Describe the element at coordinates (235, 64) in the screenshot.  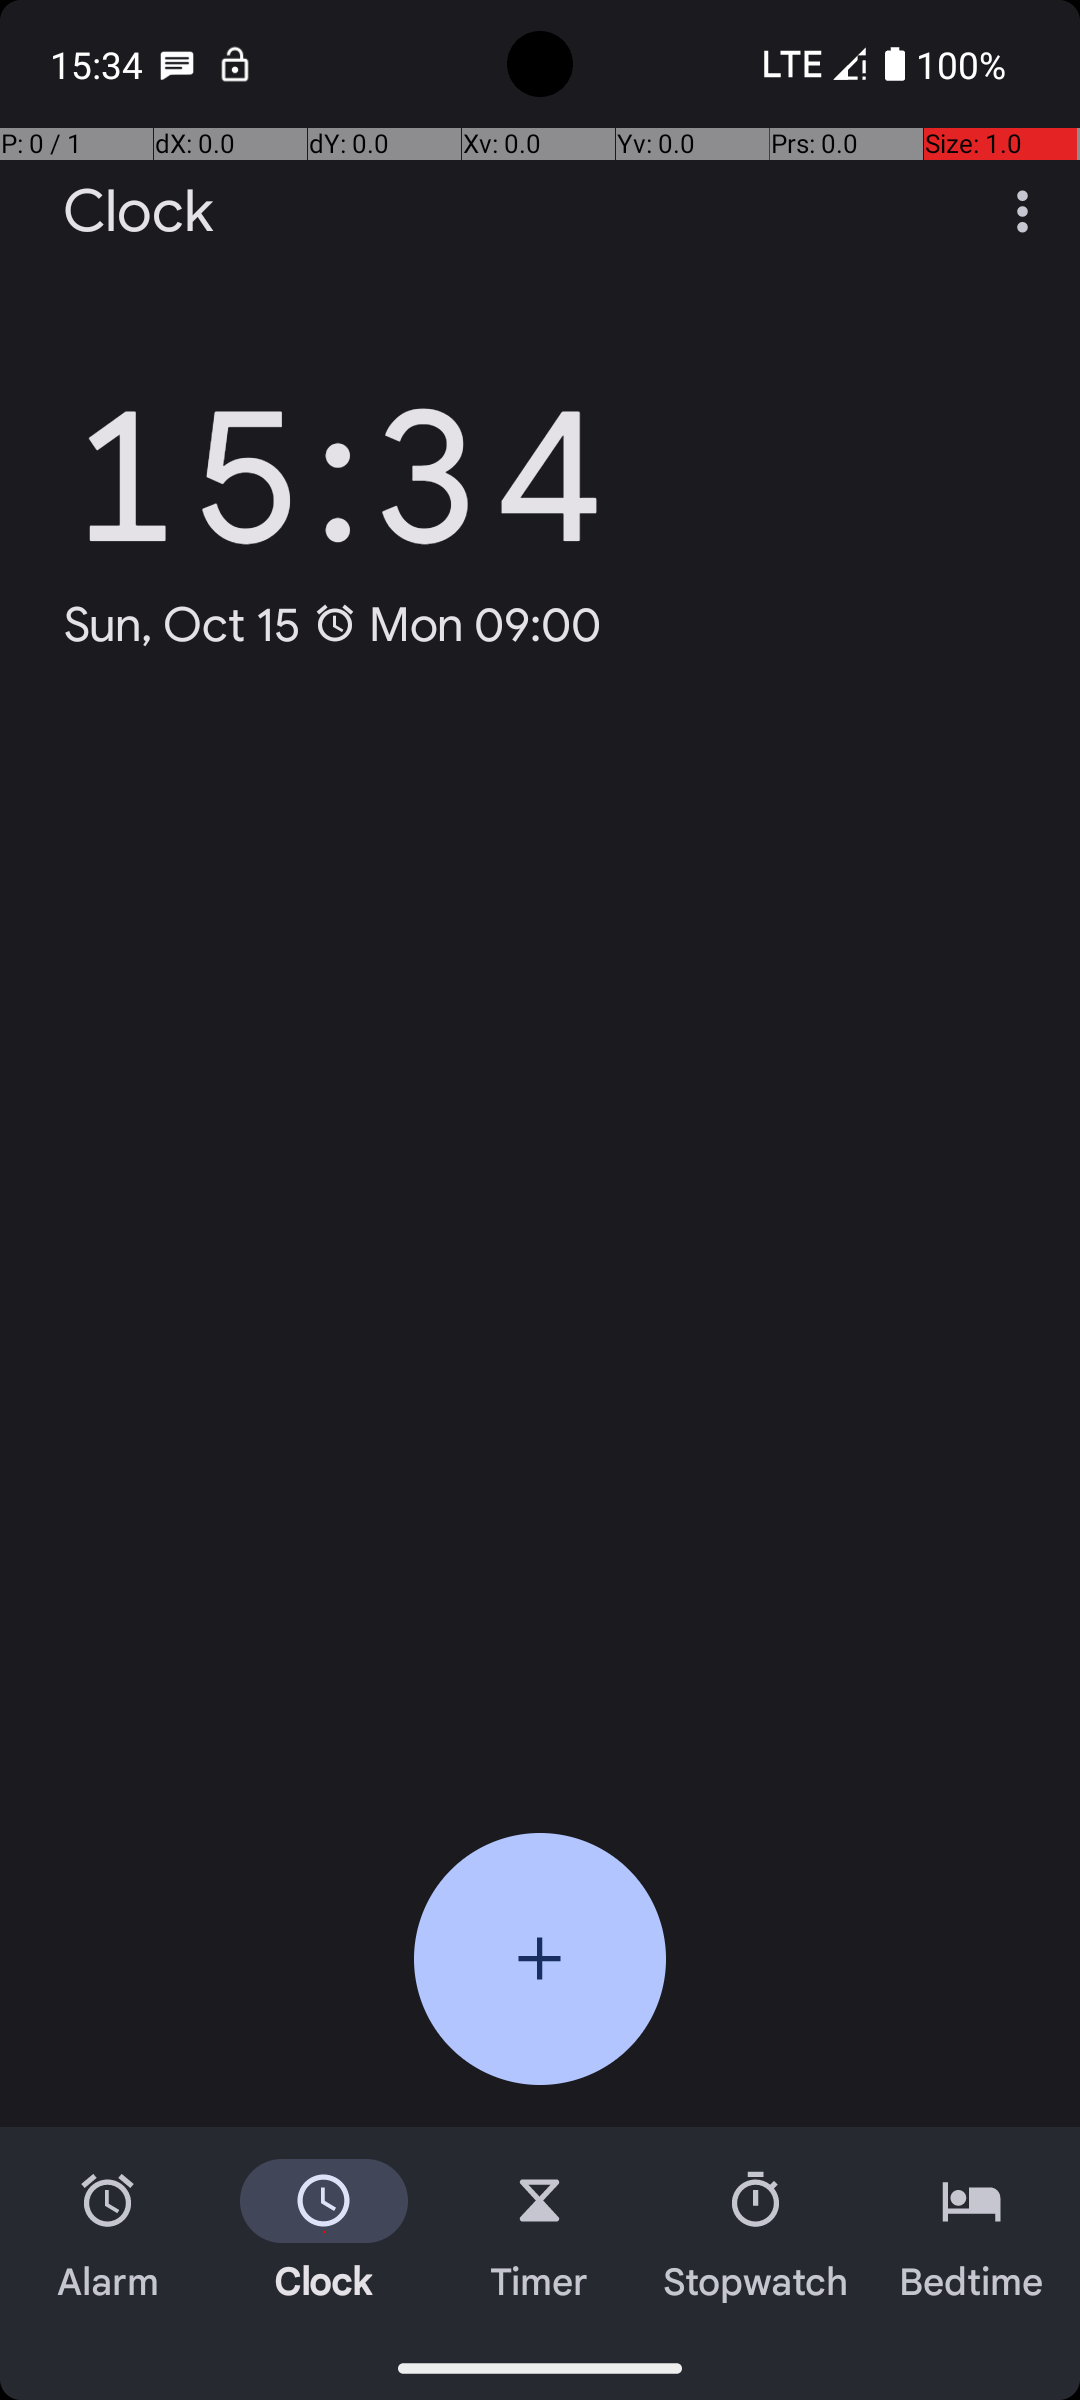
I see `Tasks notification: Connection security` at that location.